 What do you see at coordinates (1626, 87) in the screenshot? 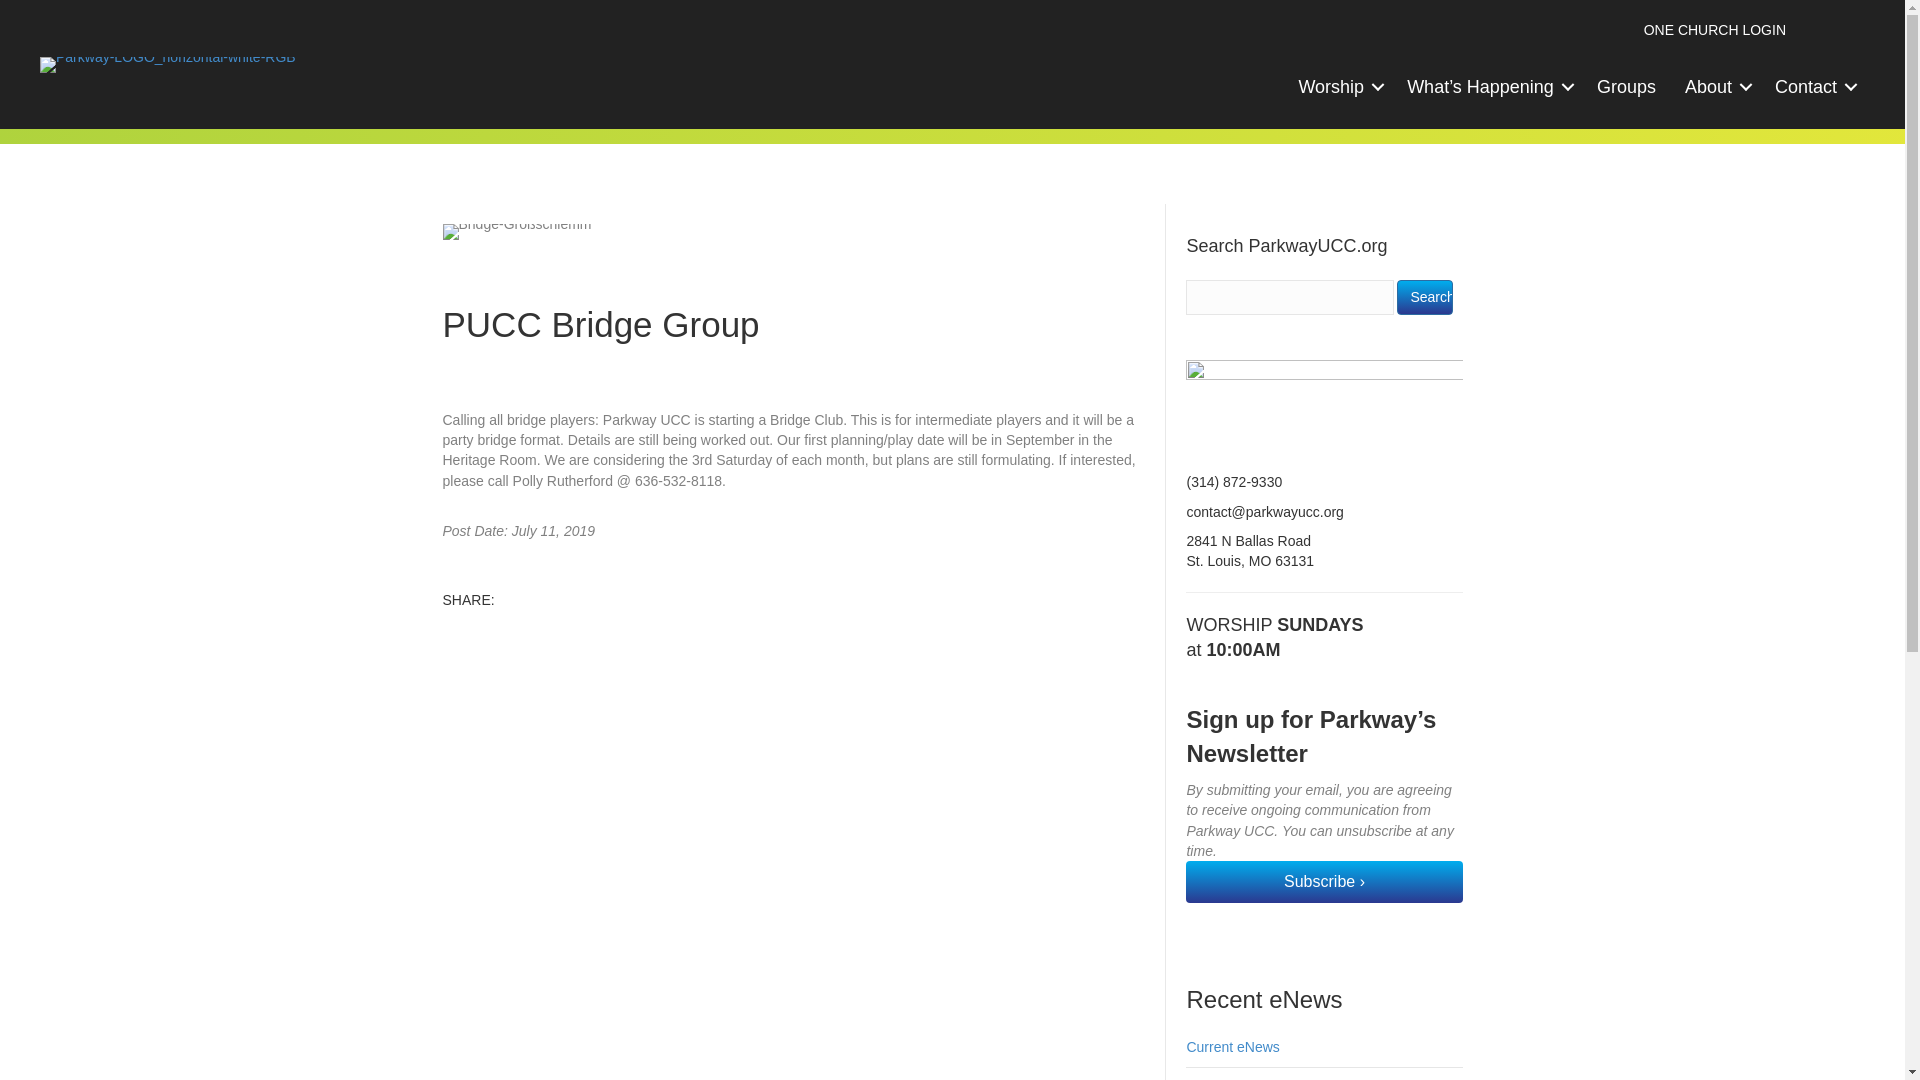
I see `Groups` at bounding box center [1626, 87].